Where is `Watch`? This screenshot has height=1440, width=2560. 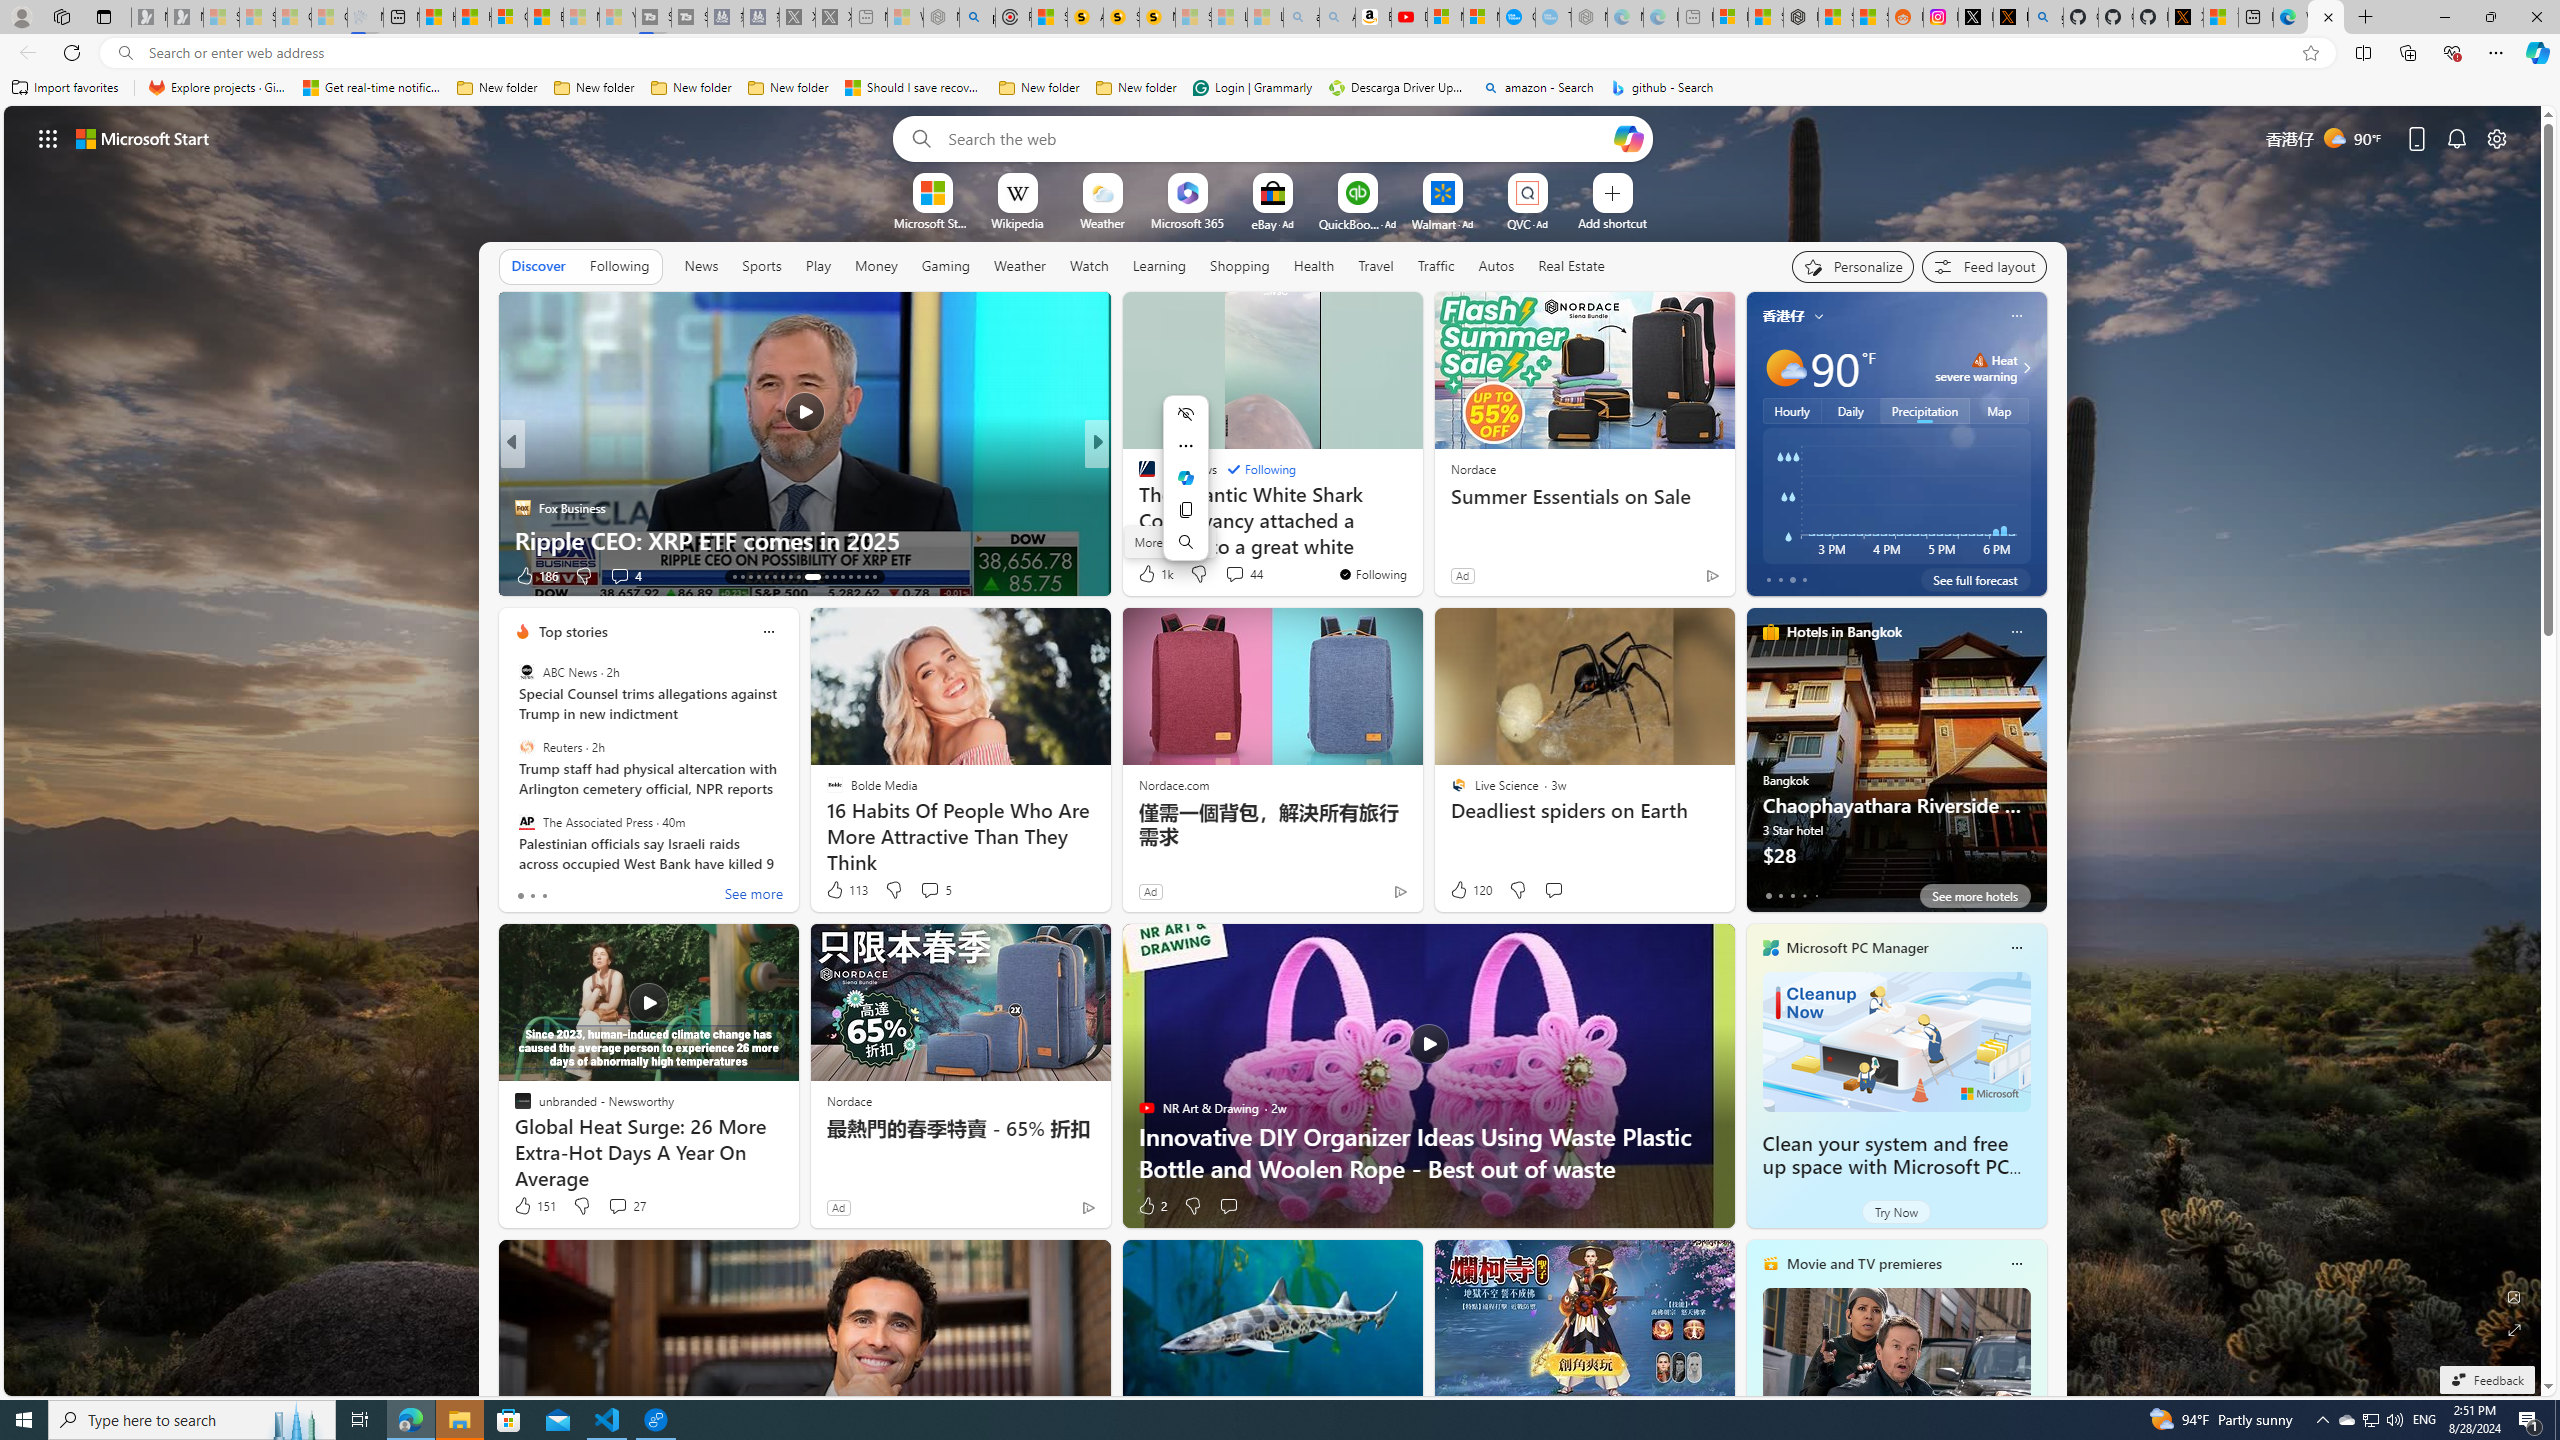
Watch is located at coordinates (1089, 265).